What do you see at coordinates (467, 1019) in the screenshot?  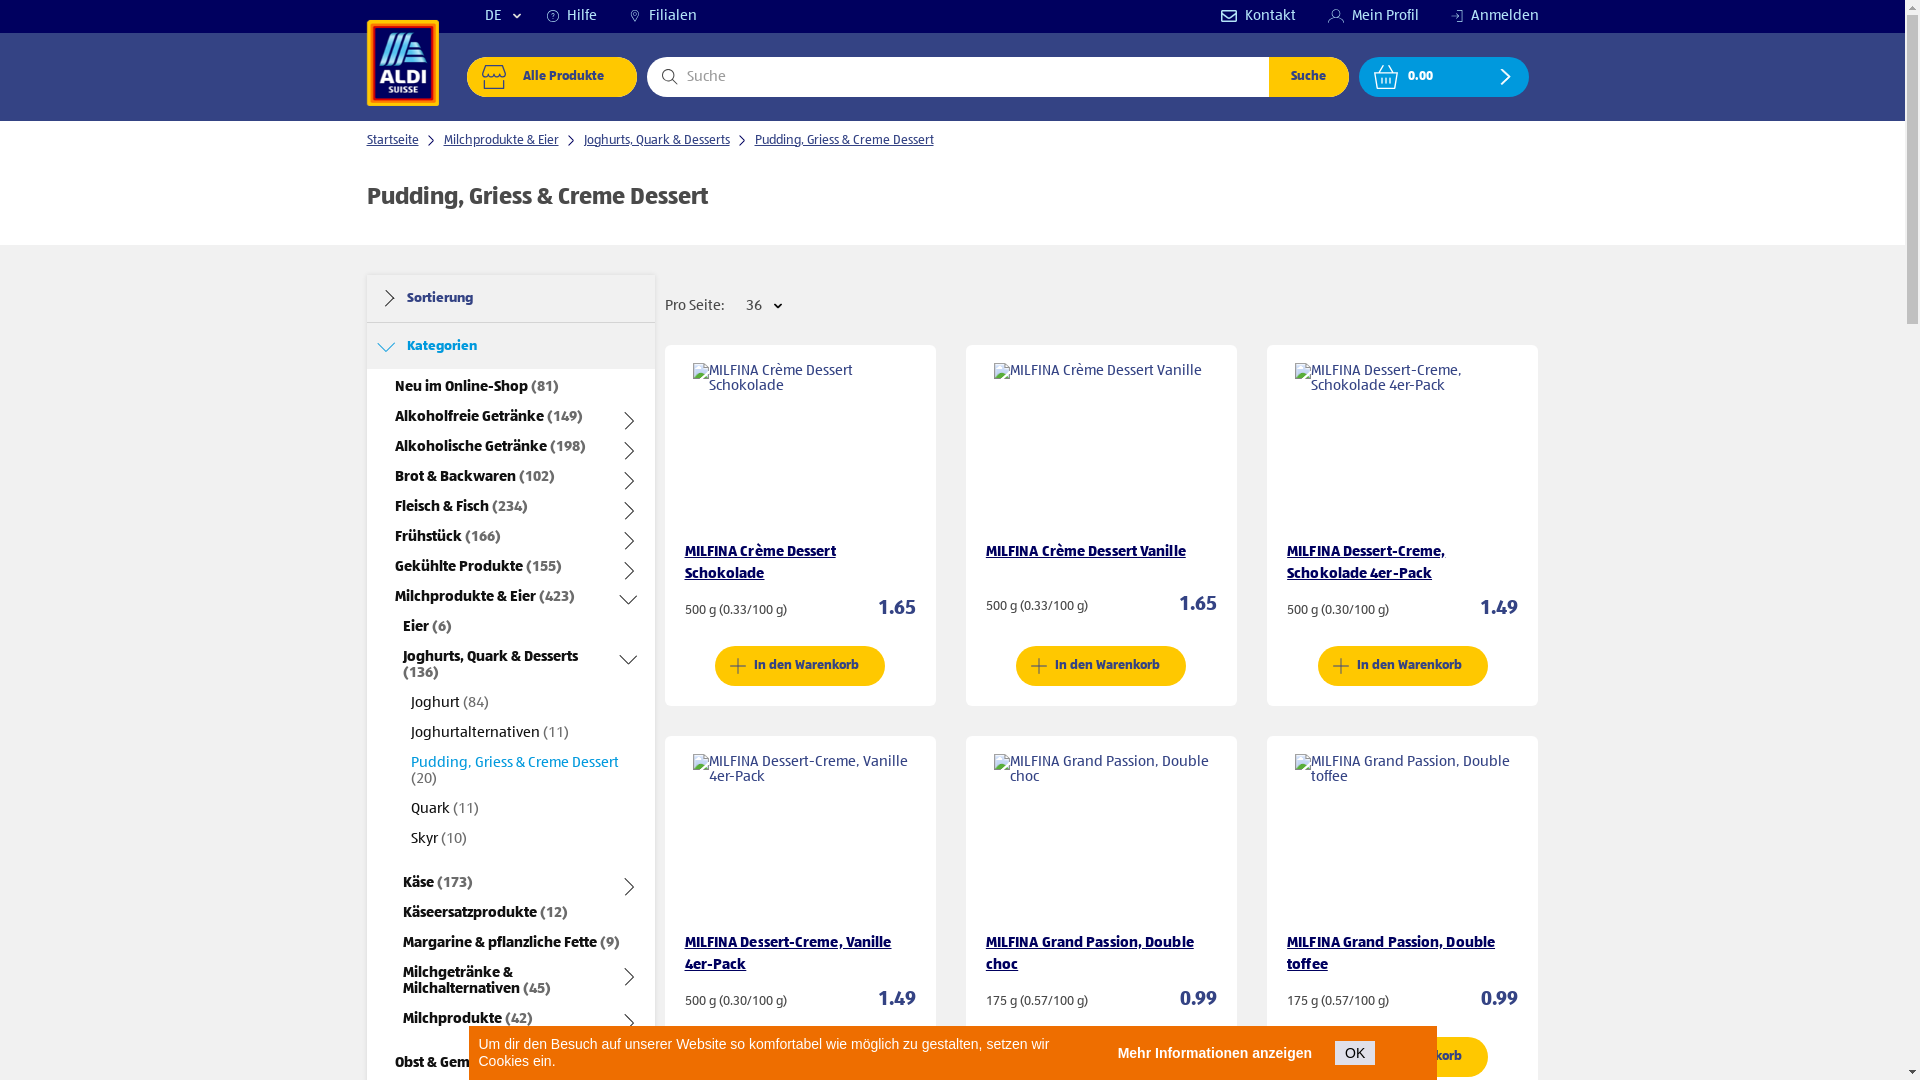 I see `Milchprodukte (42)` at bounding box center [467, 1019].